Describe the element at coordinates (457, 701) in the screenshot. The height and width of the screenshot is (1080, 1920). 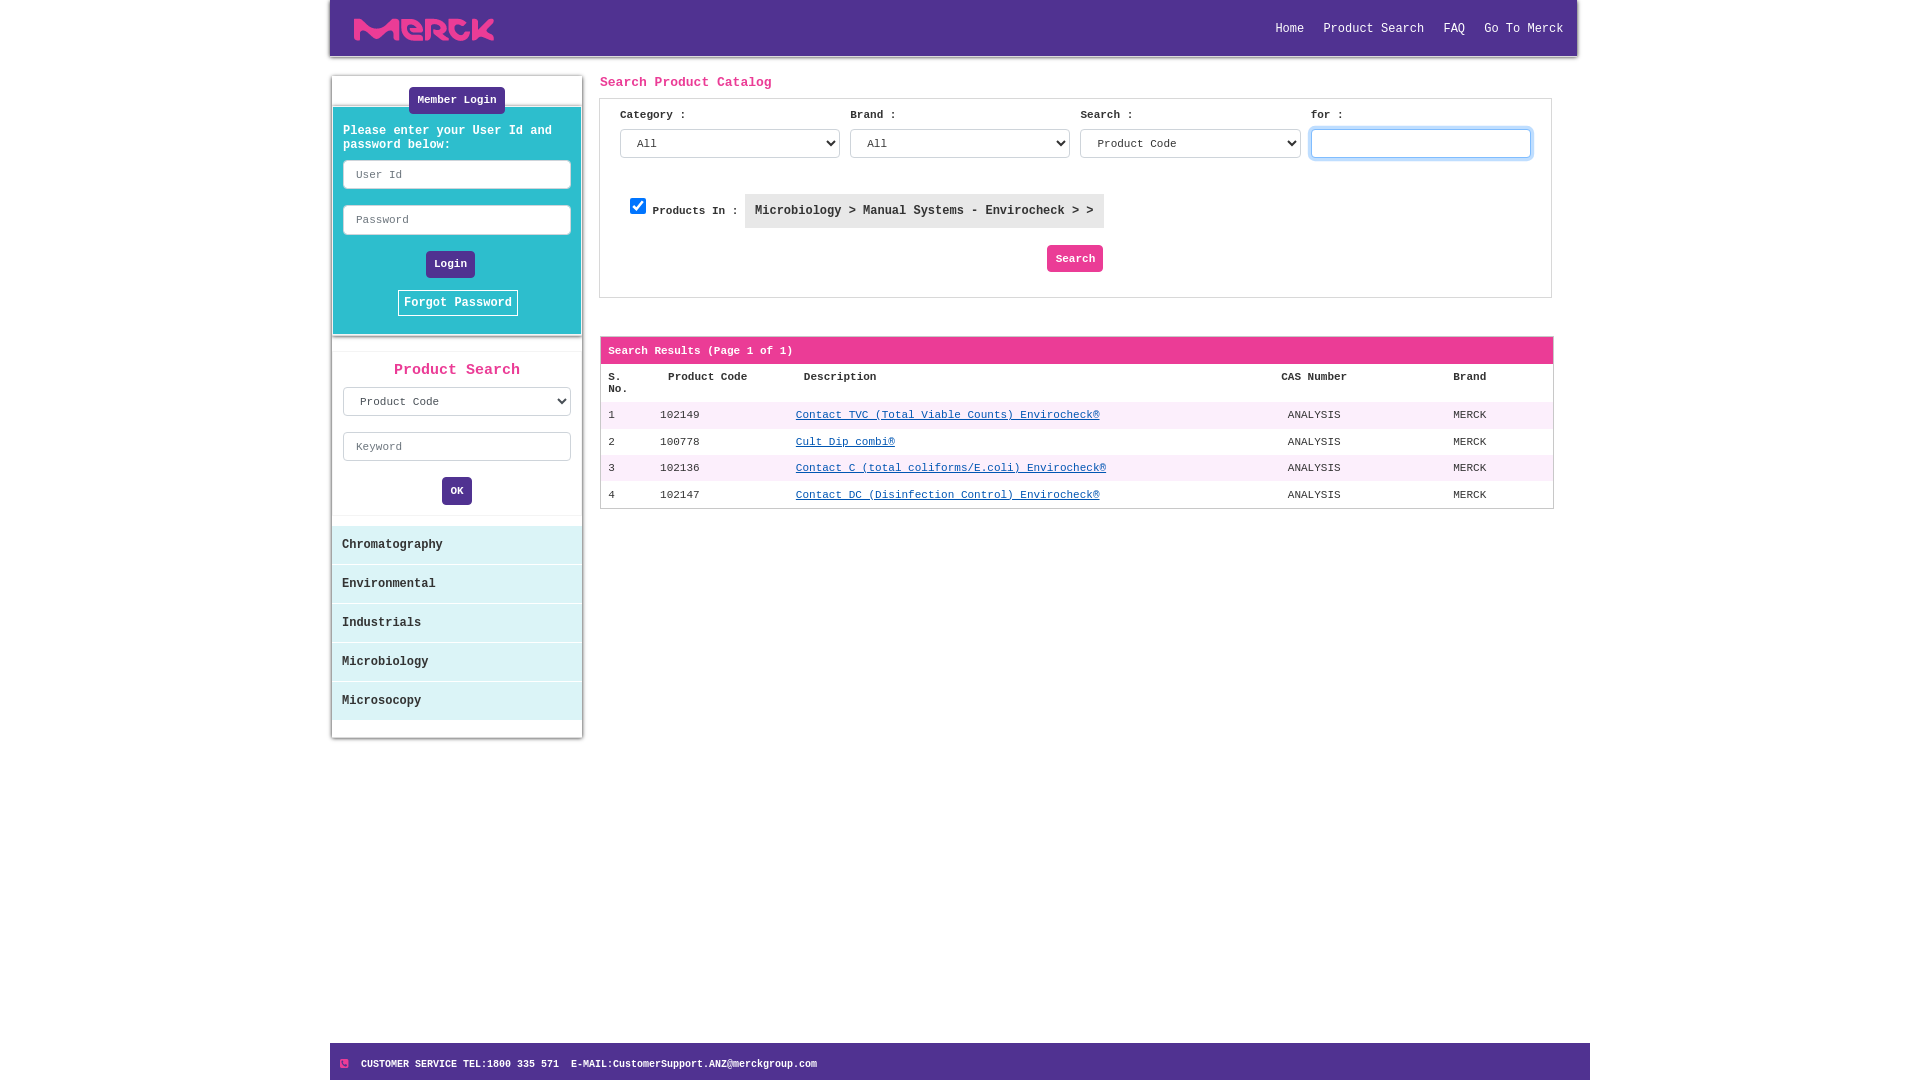
I see `Microsocopy` at that location.